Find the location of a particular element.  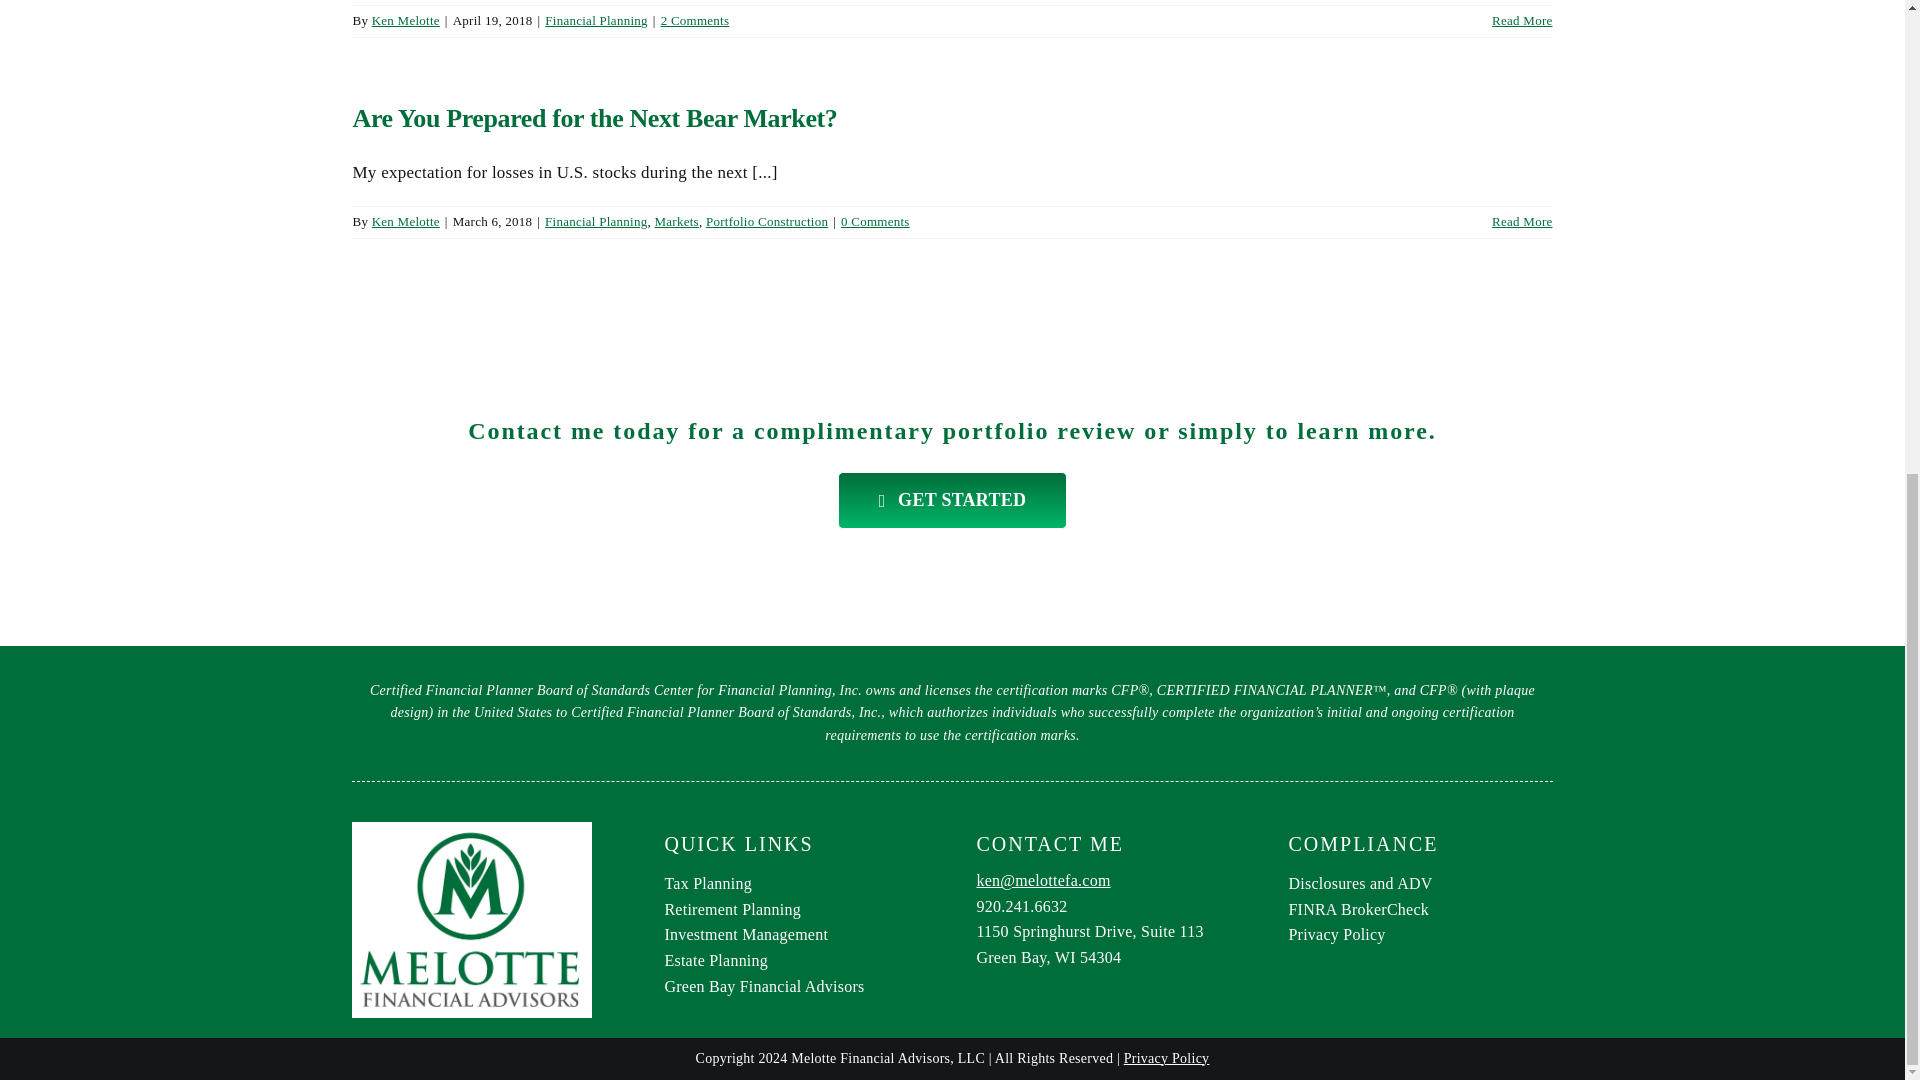

Posts by Ken Melotte is located at coordinates (406, 20).